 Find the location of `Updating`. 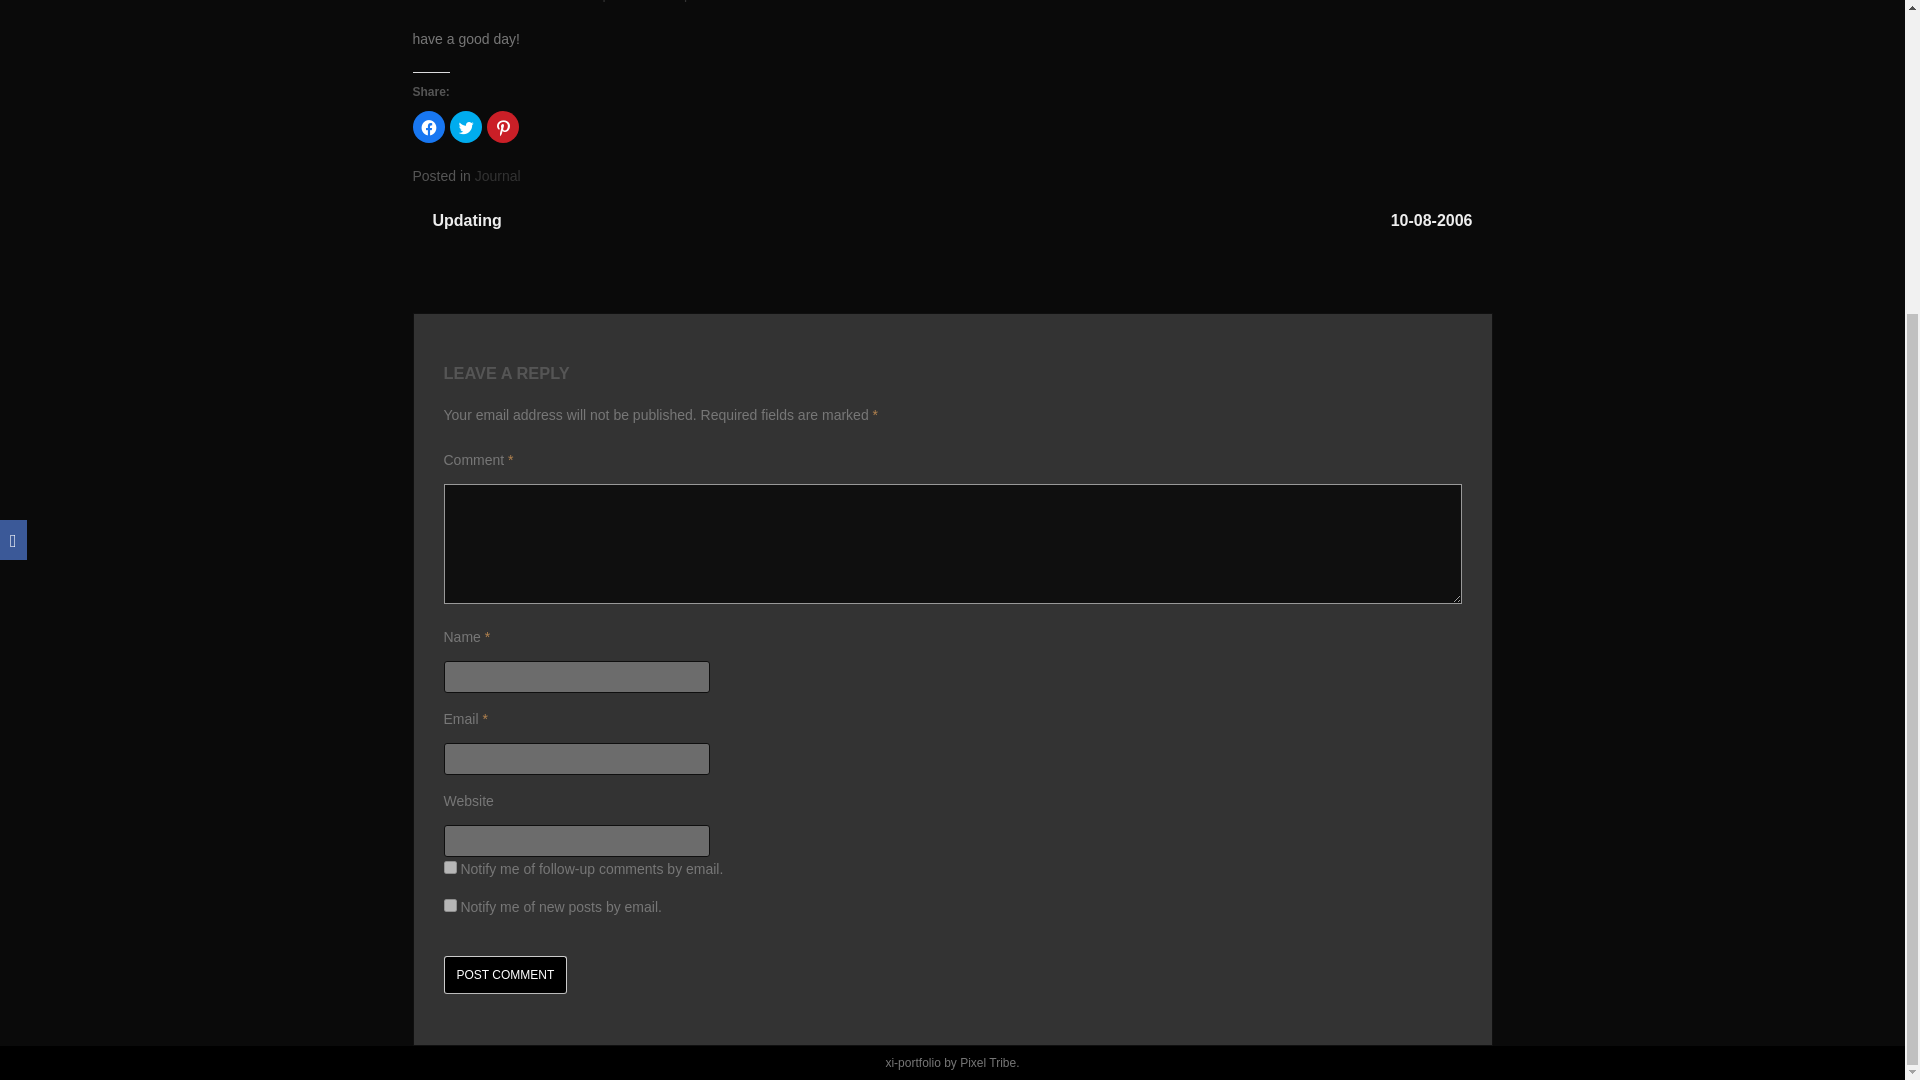

Updating is located at coordinates (466, 220).